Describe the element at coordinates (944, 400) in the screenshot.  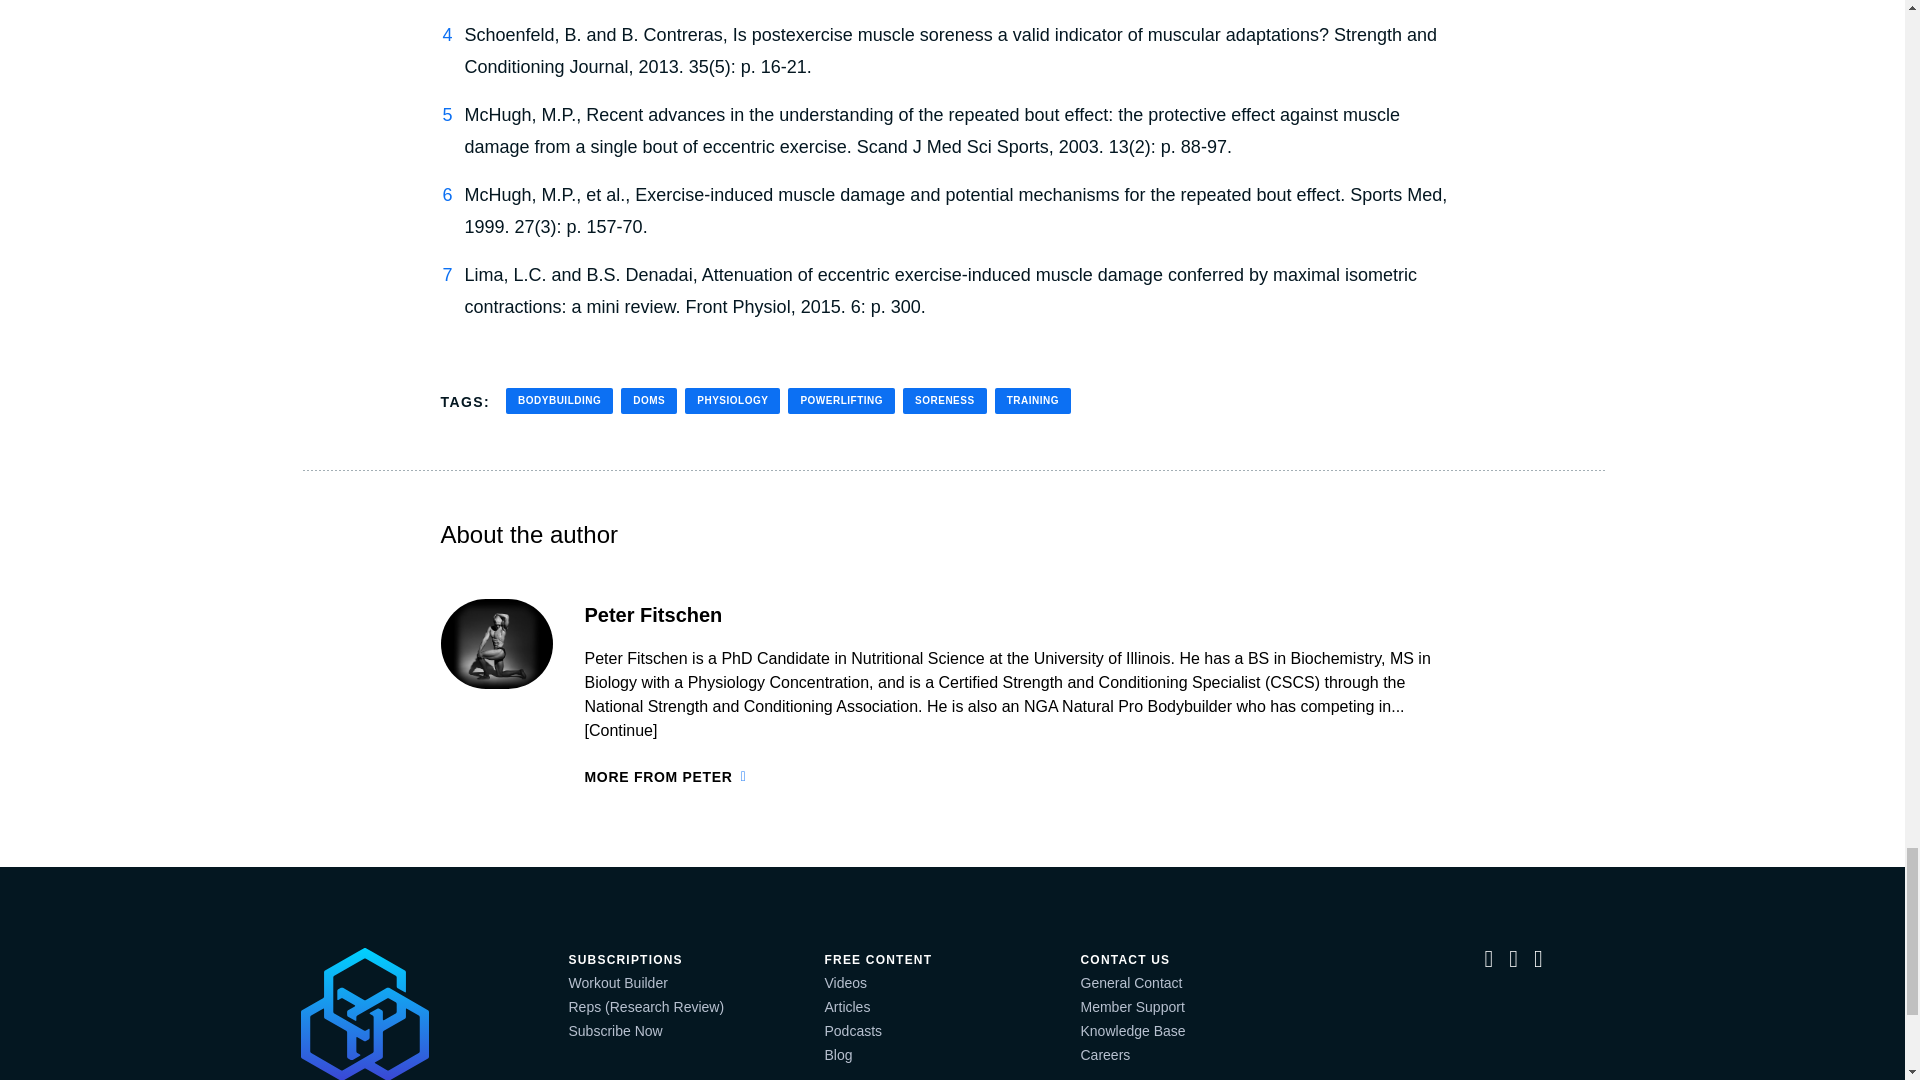
I see `SORENESS` at that location.